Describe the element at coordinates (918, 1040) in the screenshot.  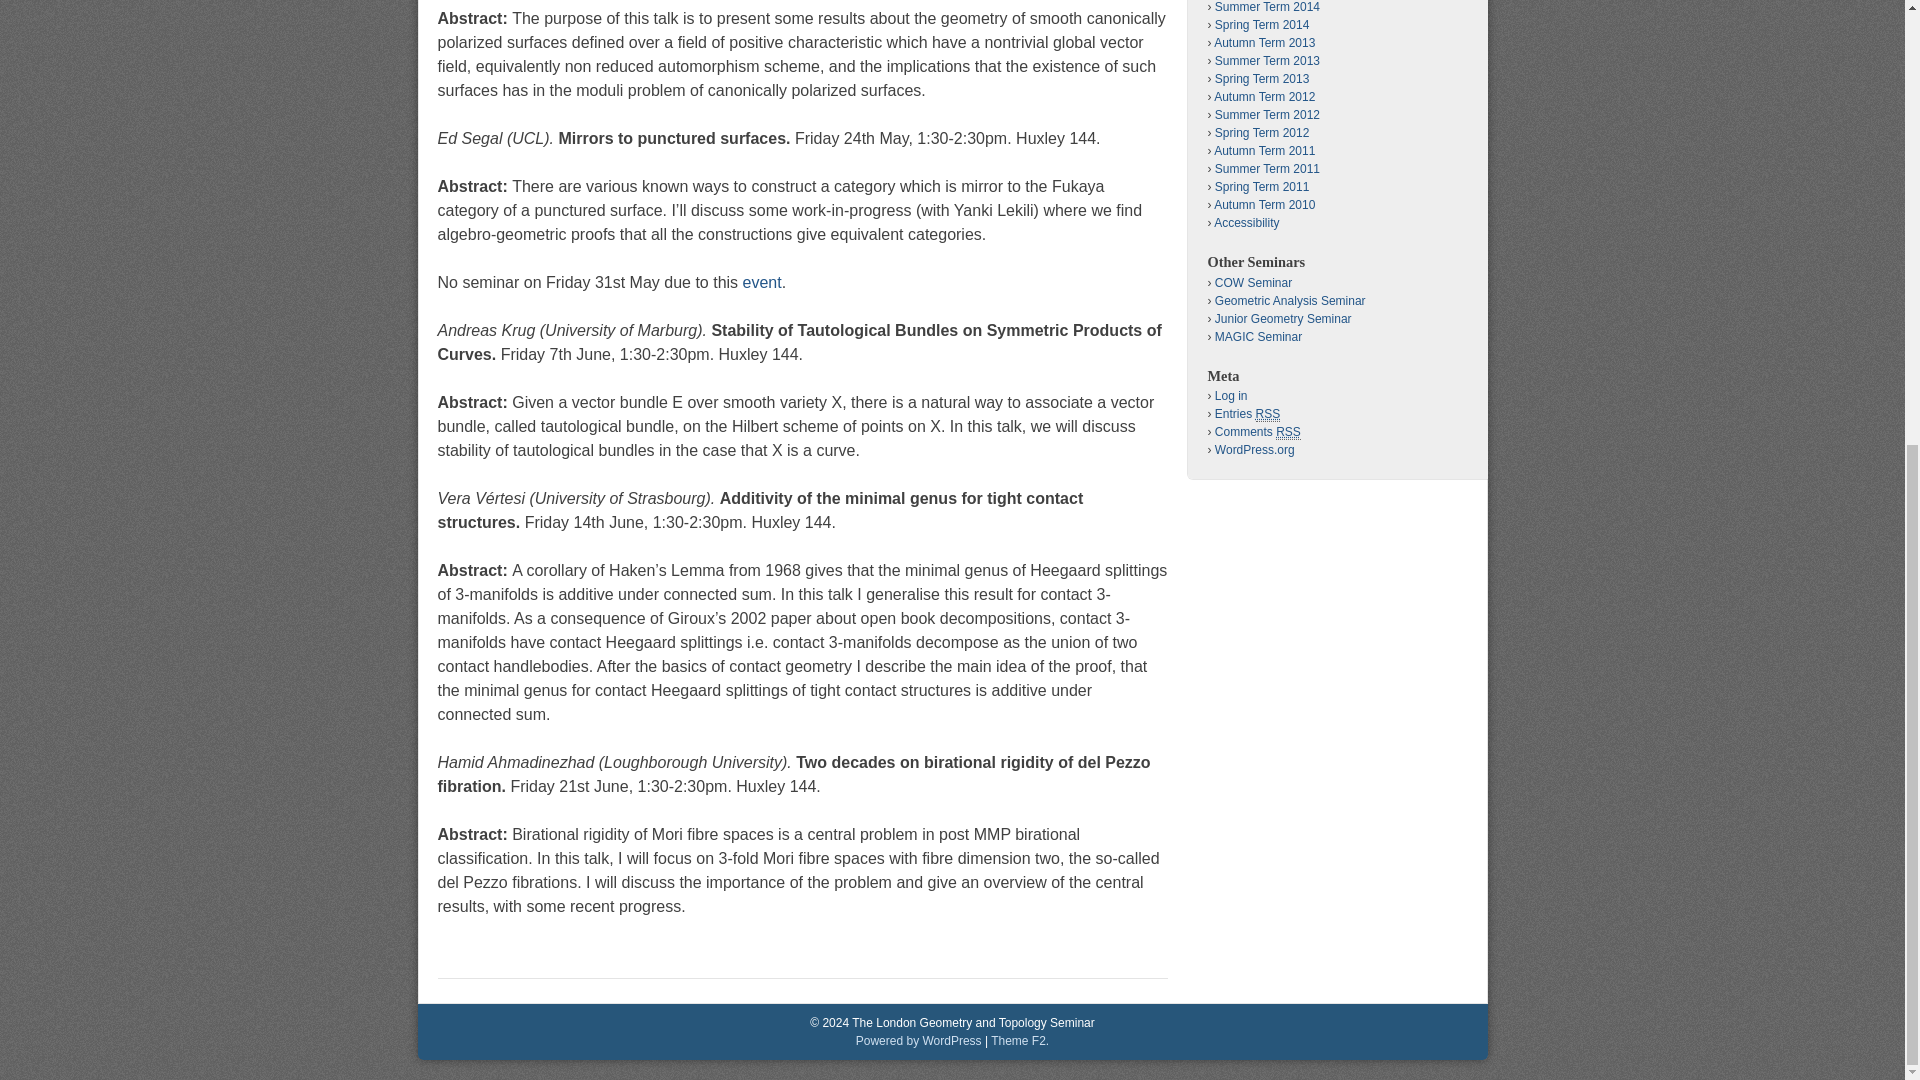
I see `A Semantic Personal Publishing Platform` at that location.